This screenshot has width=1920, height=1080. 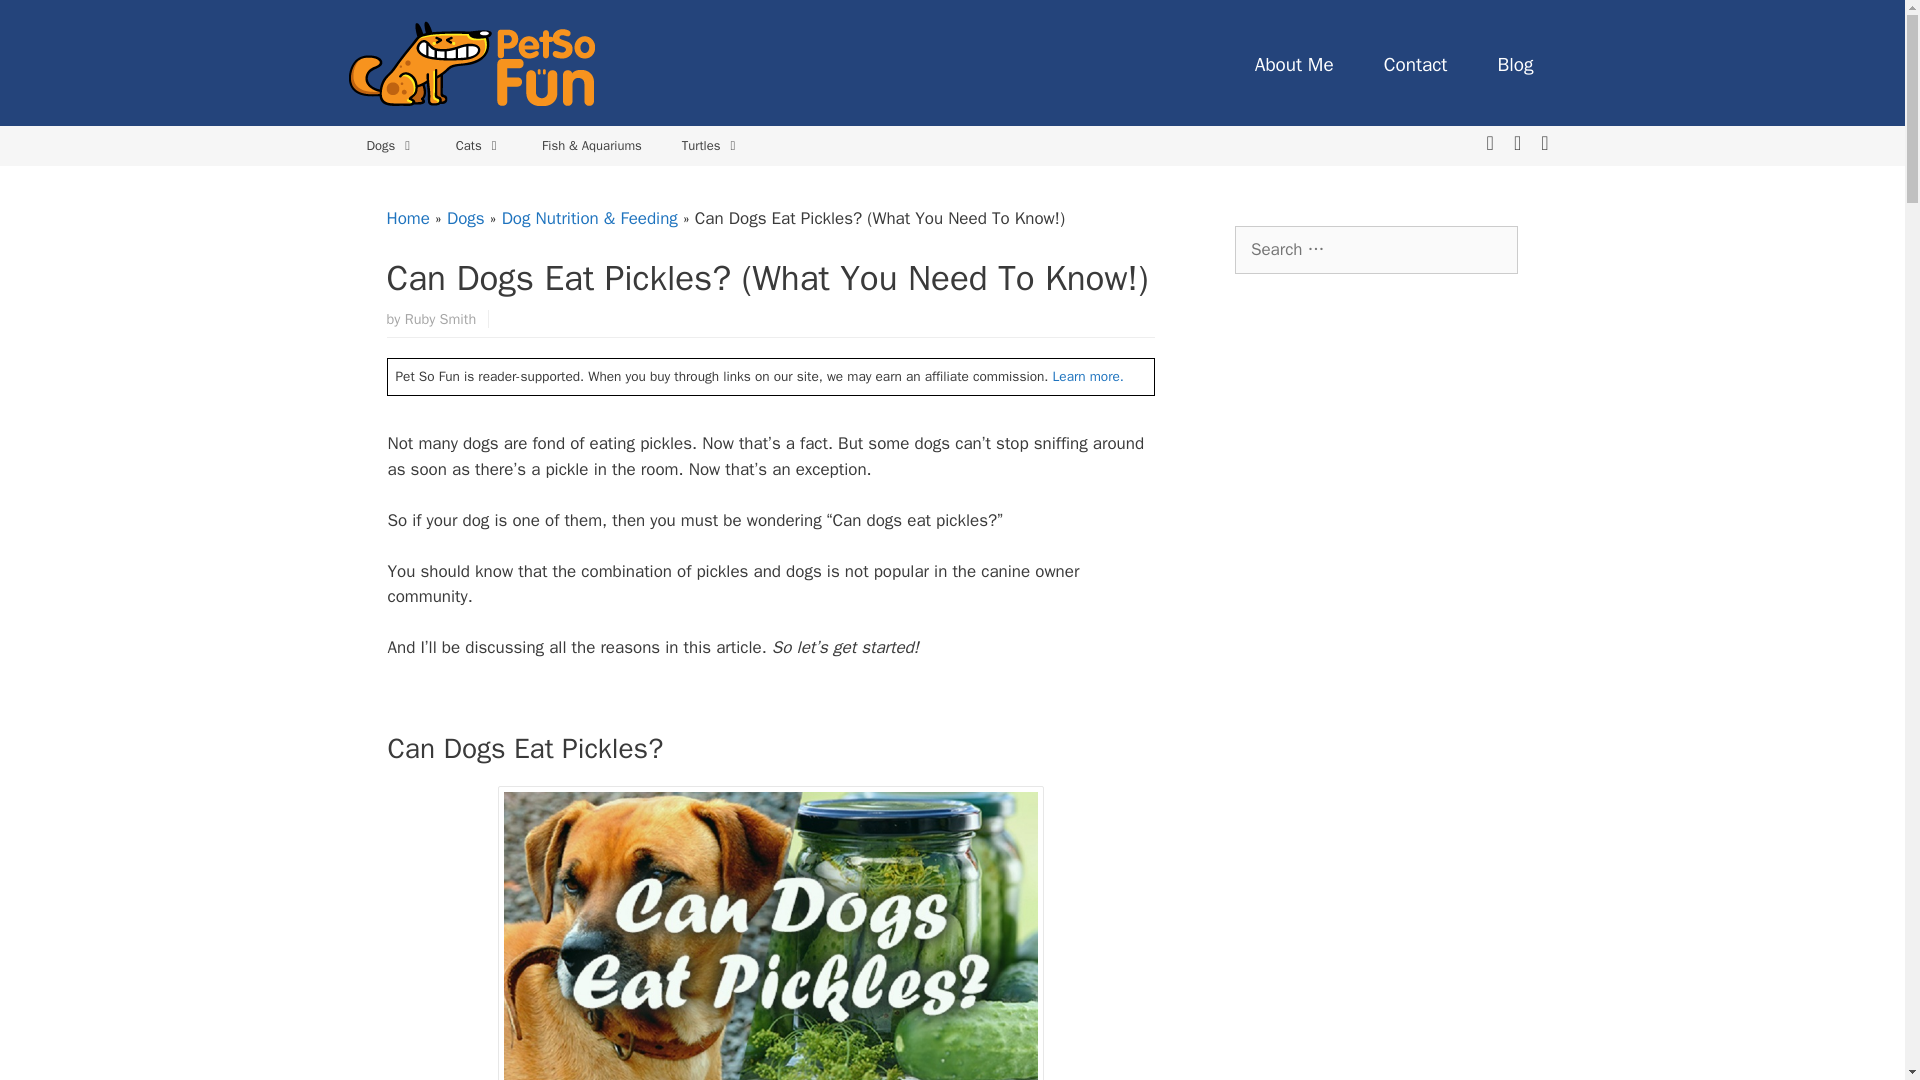 What do you see at coordinates (1088, 376) in the screenshot?
I see `Learn more.` at bounding box center [1088, 376].